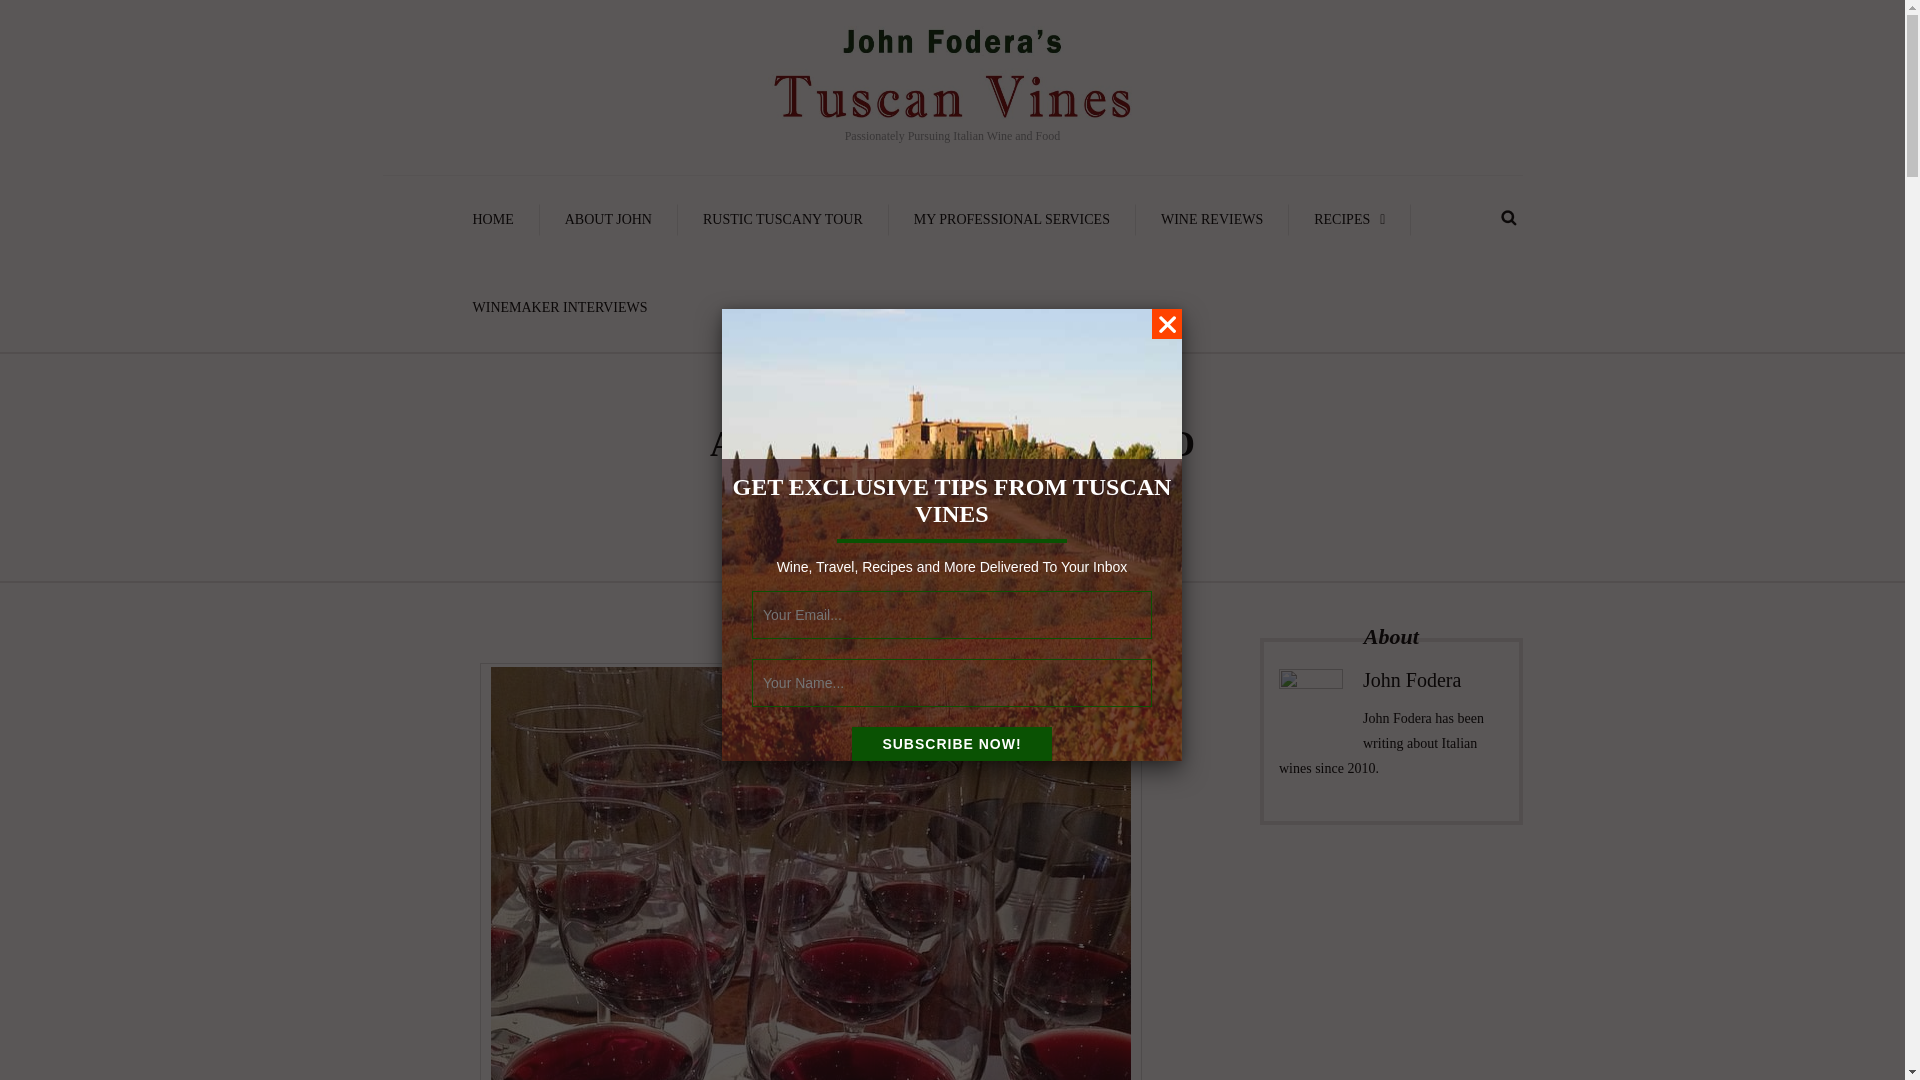 Image resolution: width=1920 pixels, height=1080 pixels. What do you see at coordinates (1212, 220) in the screenshot?
I see `WINE REVIEWS` at bounding box center [1212, 220].